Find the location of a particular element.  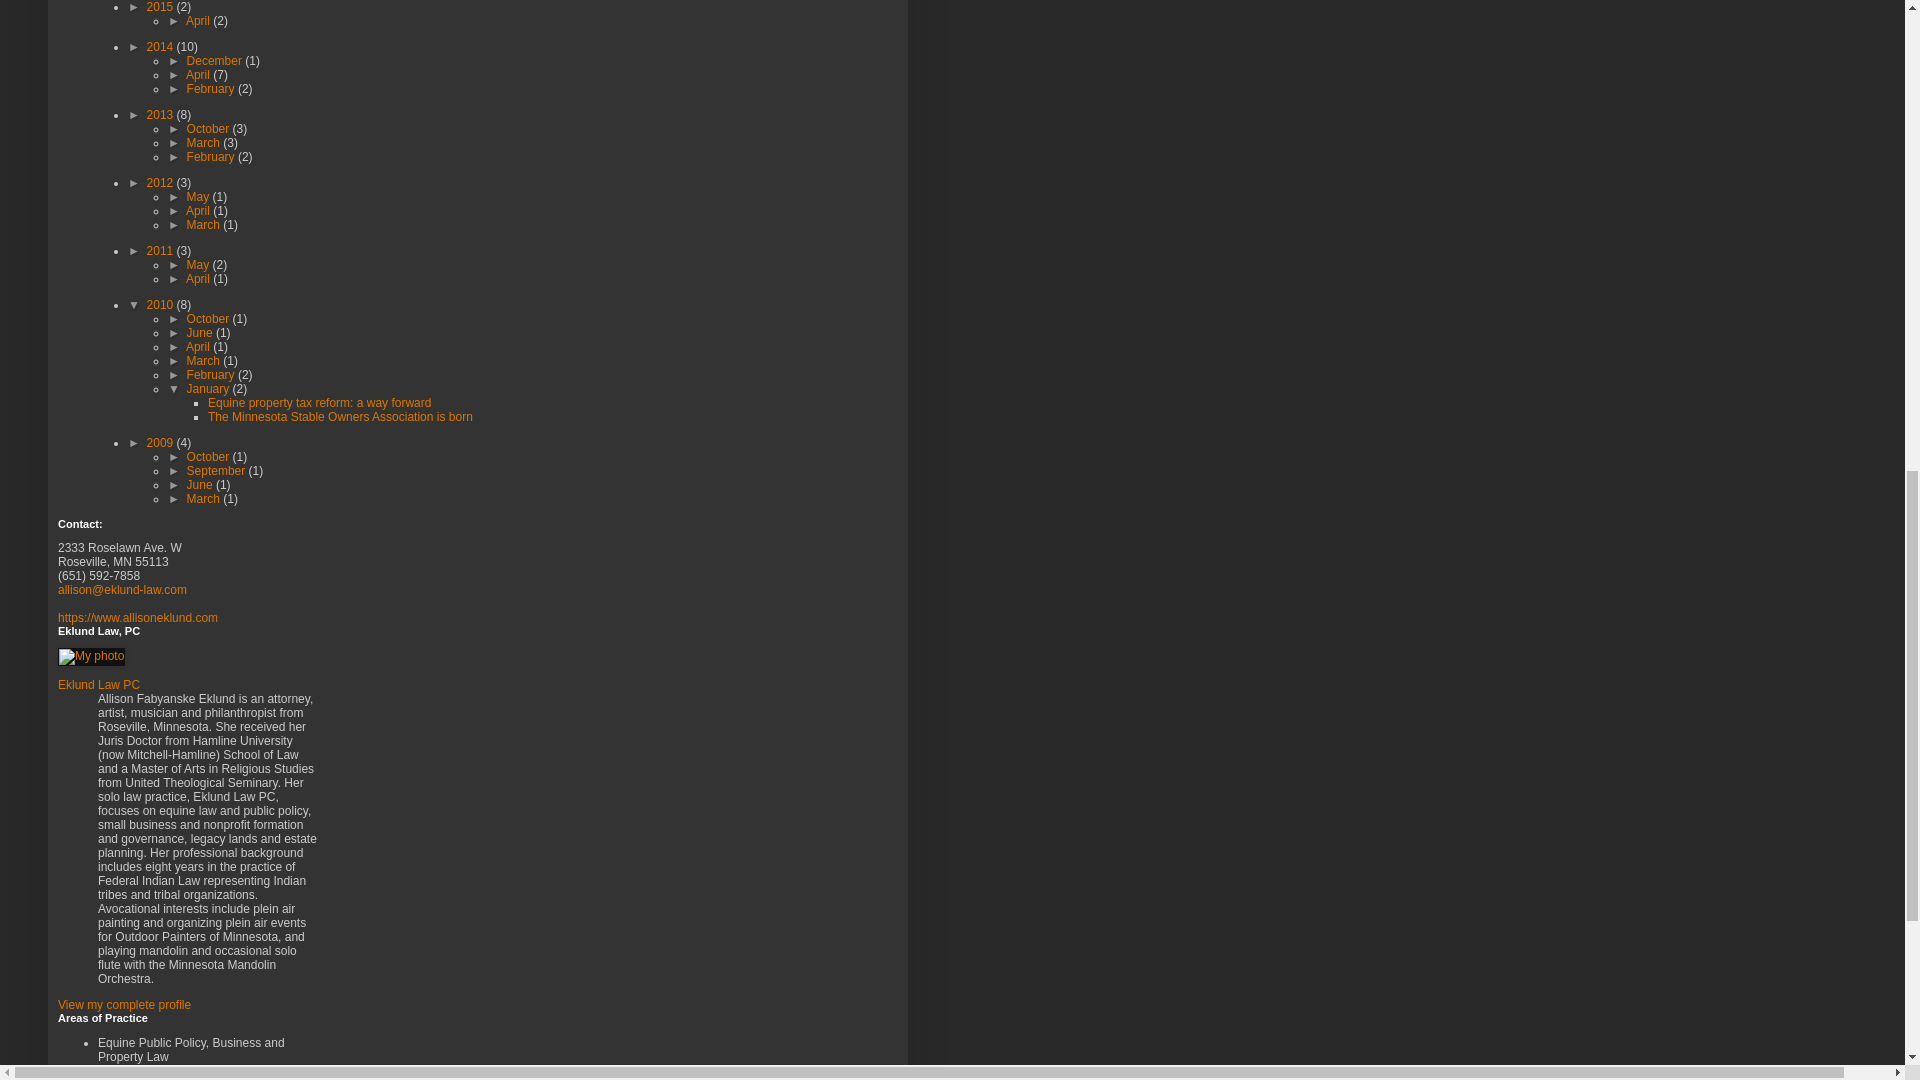

March is located at coordinates (205, 143).